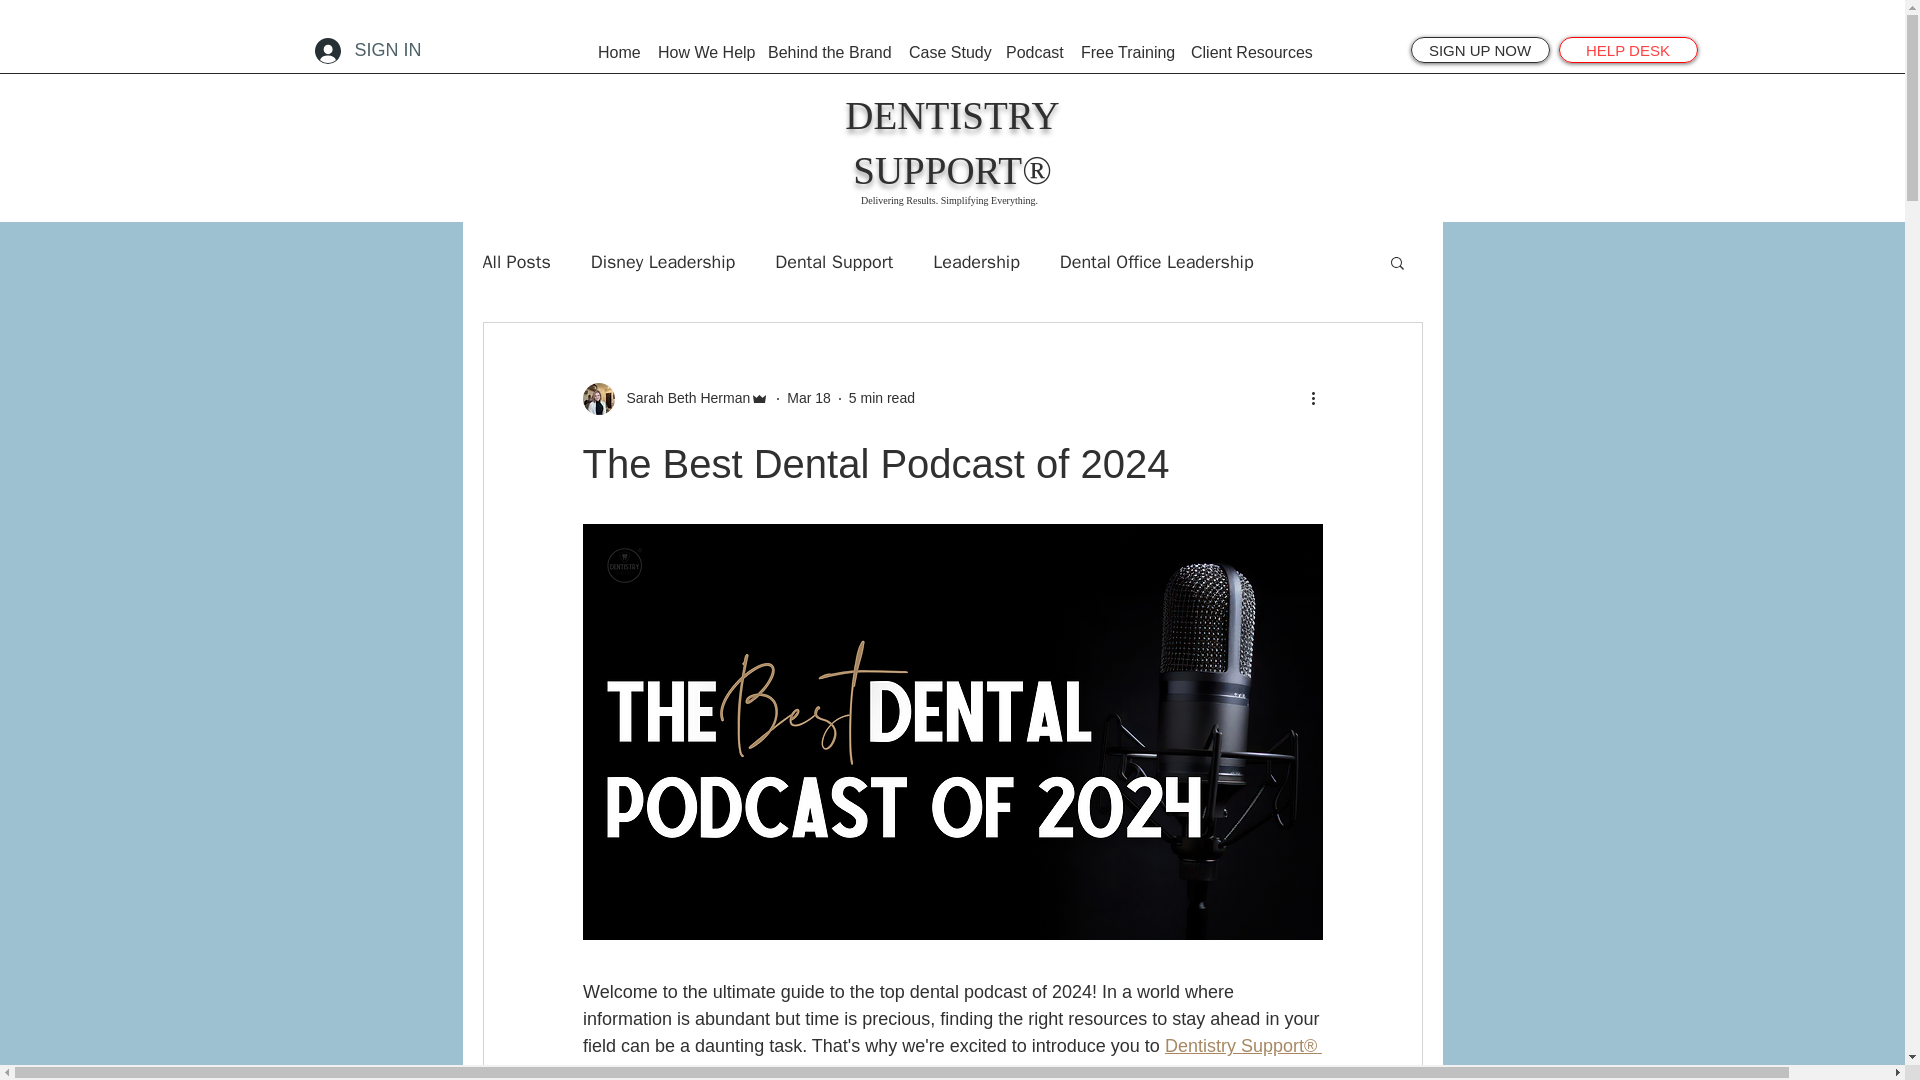 This screenshot has height=1080, width=1920. Describe the element at coordinates (976, 262) in the screenshot. I see `Leadership` at that location.